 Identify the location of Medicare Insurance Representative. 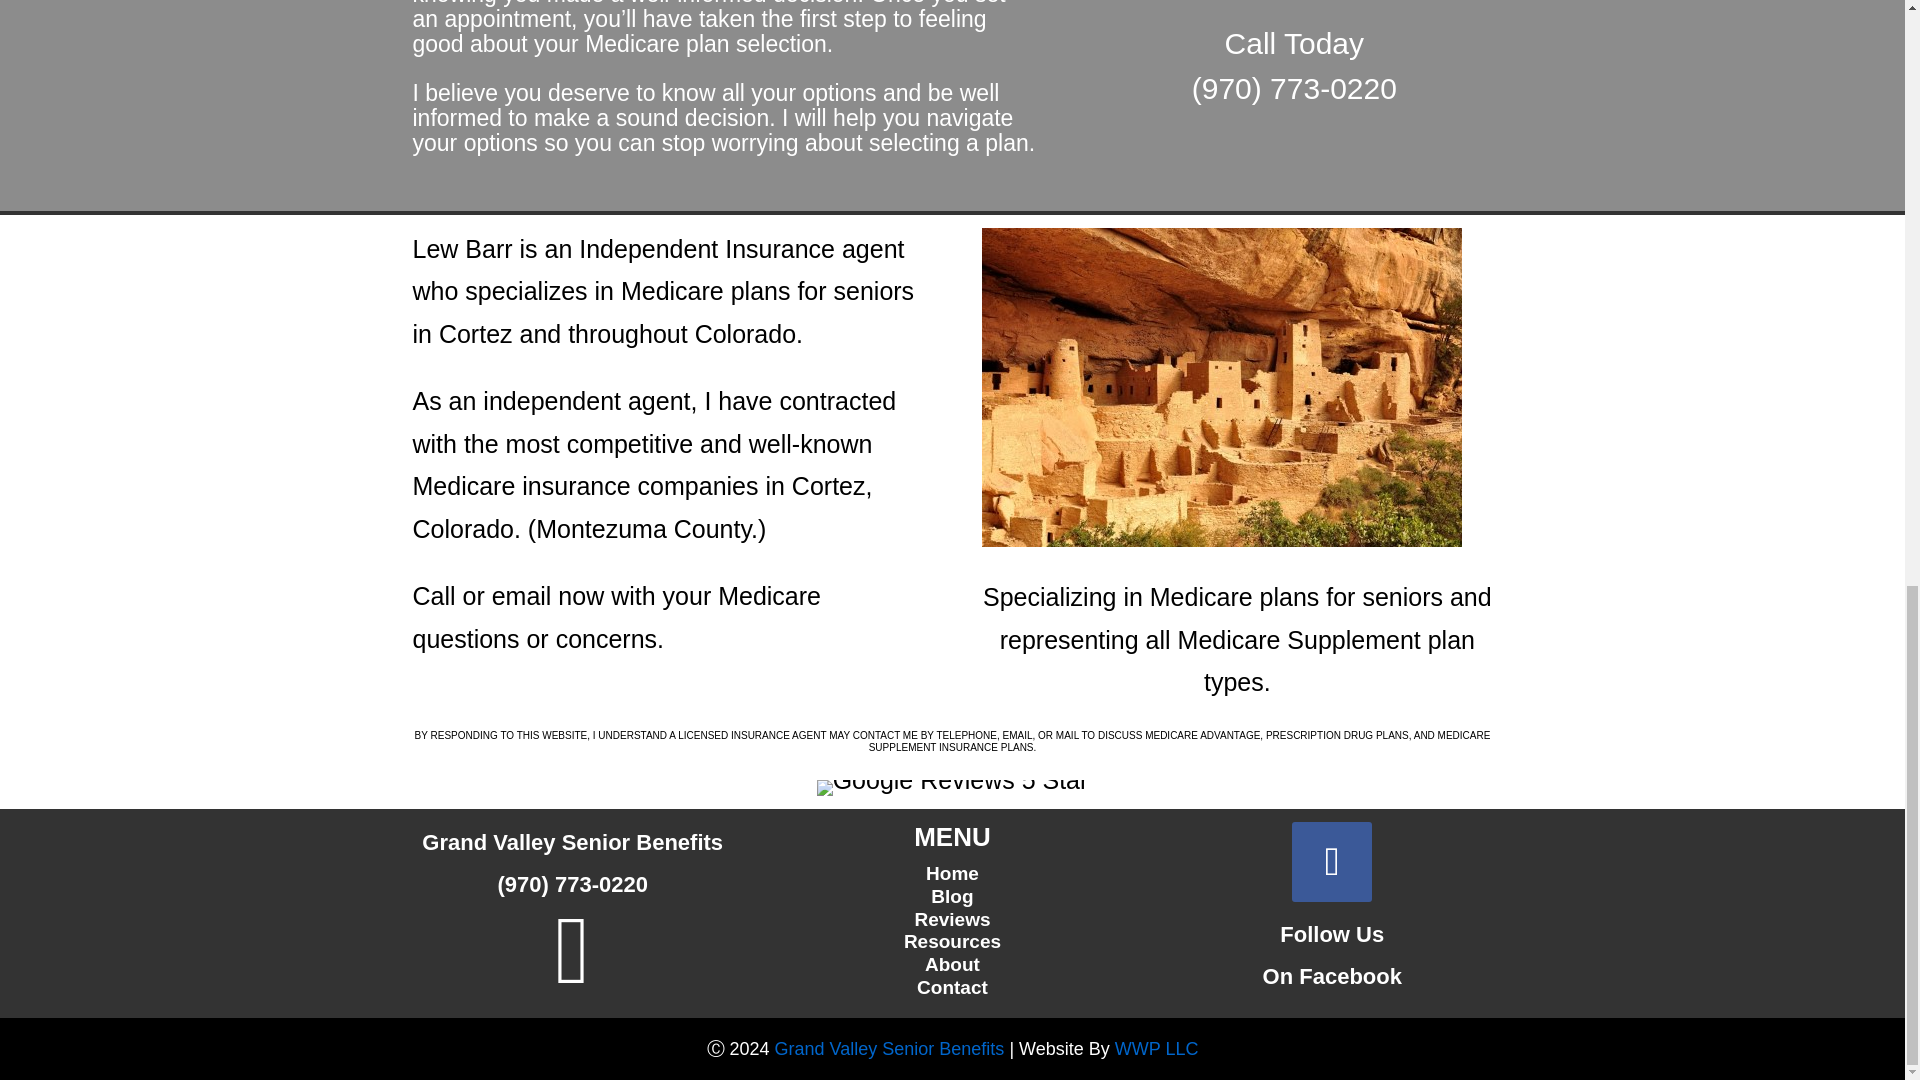
(890, 1048).